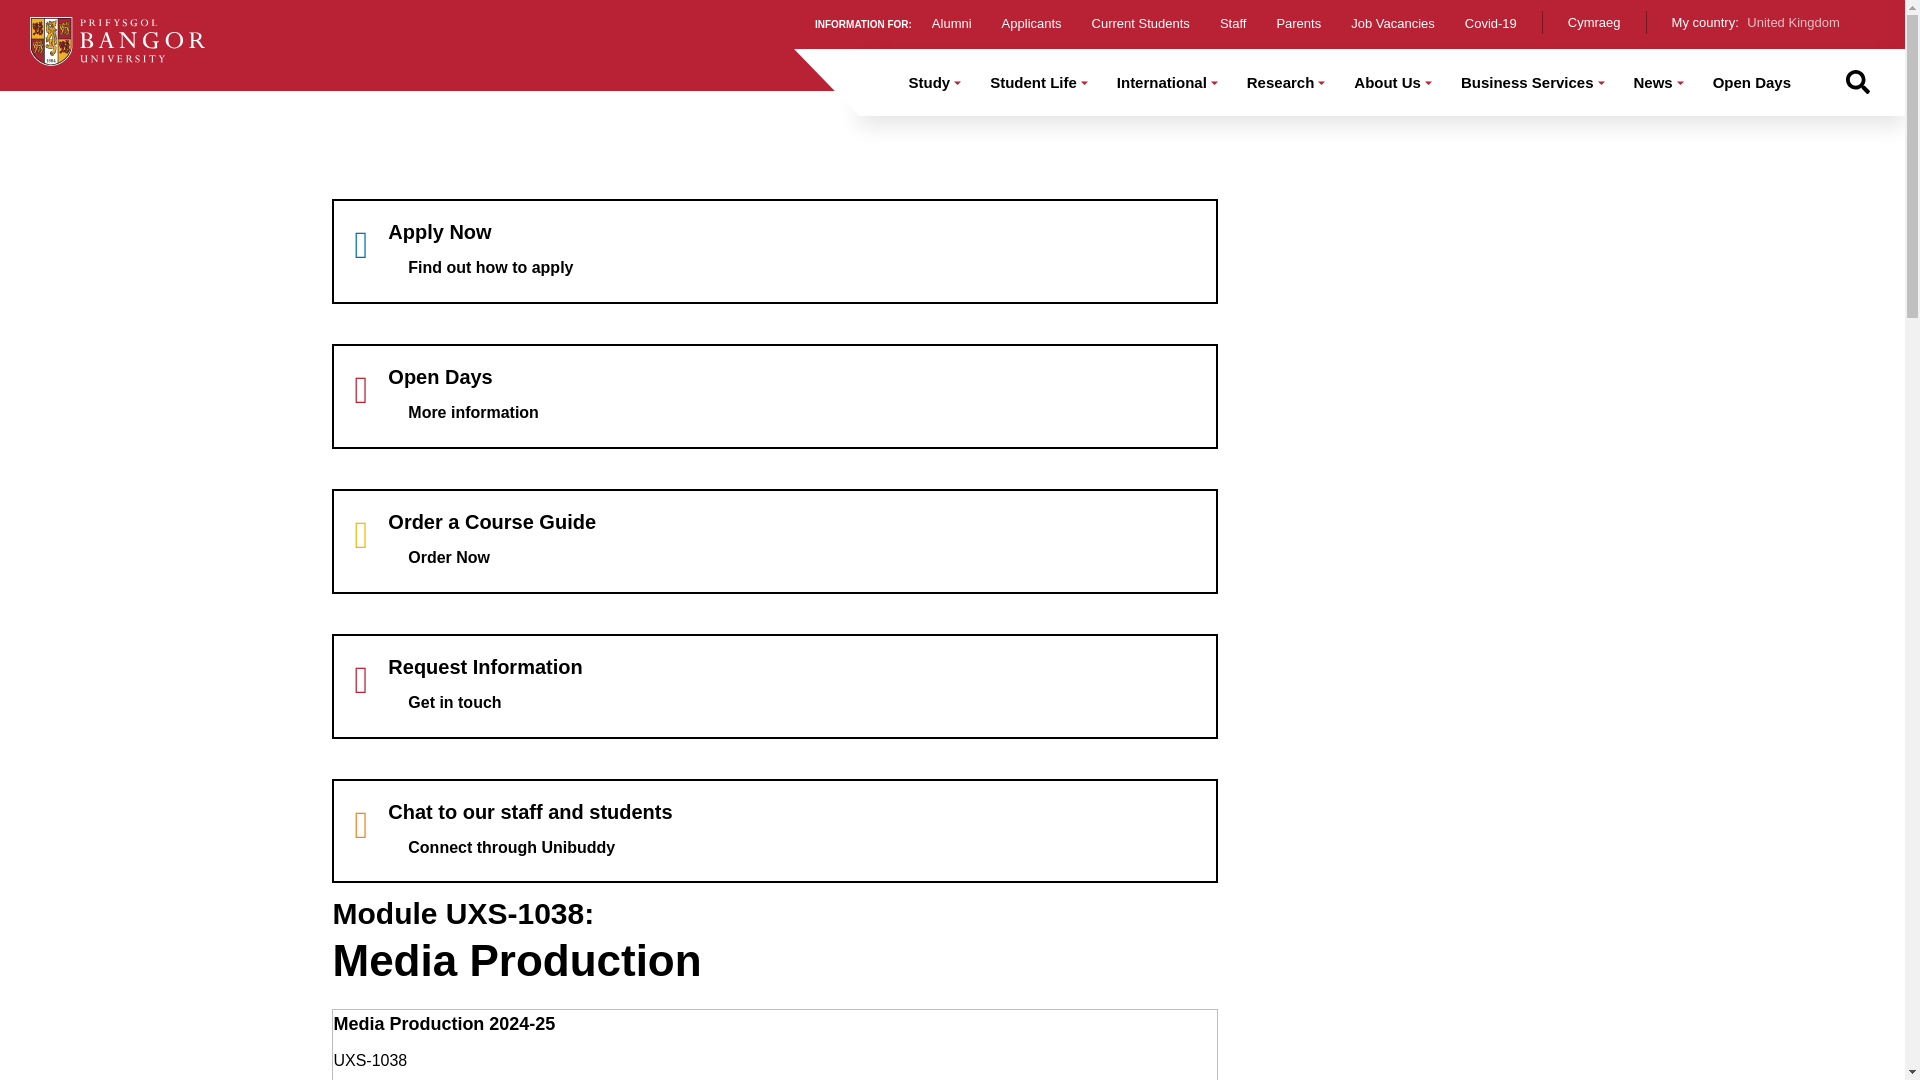  Describe the element at coordinates (1298, 24) in the screenshot. I see `Parents` at that location.